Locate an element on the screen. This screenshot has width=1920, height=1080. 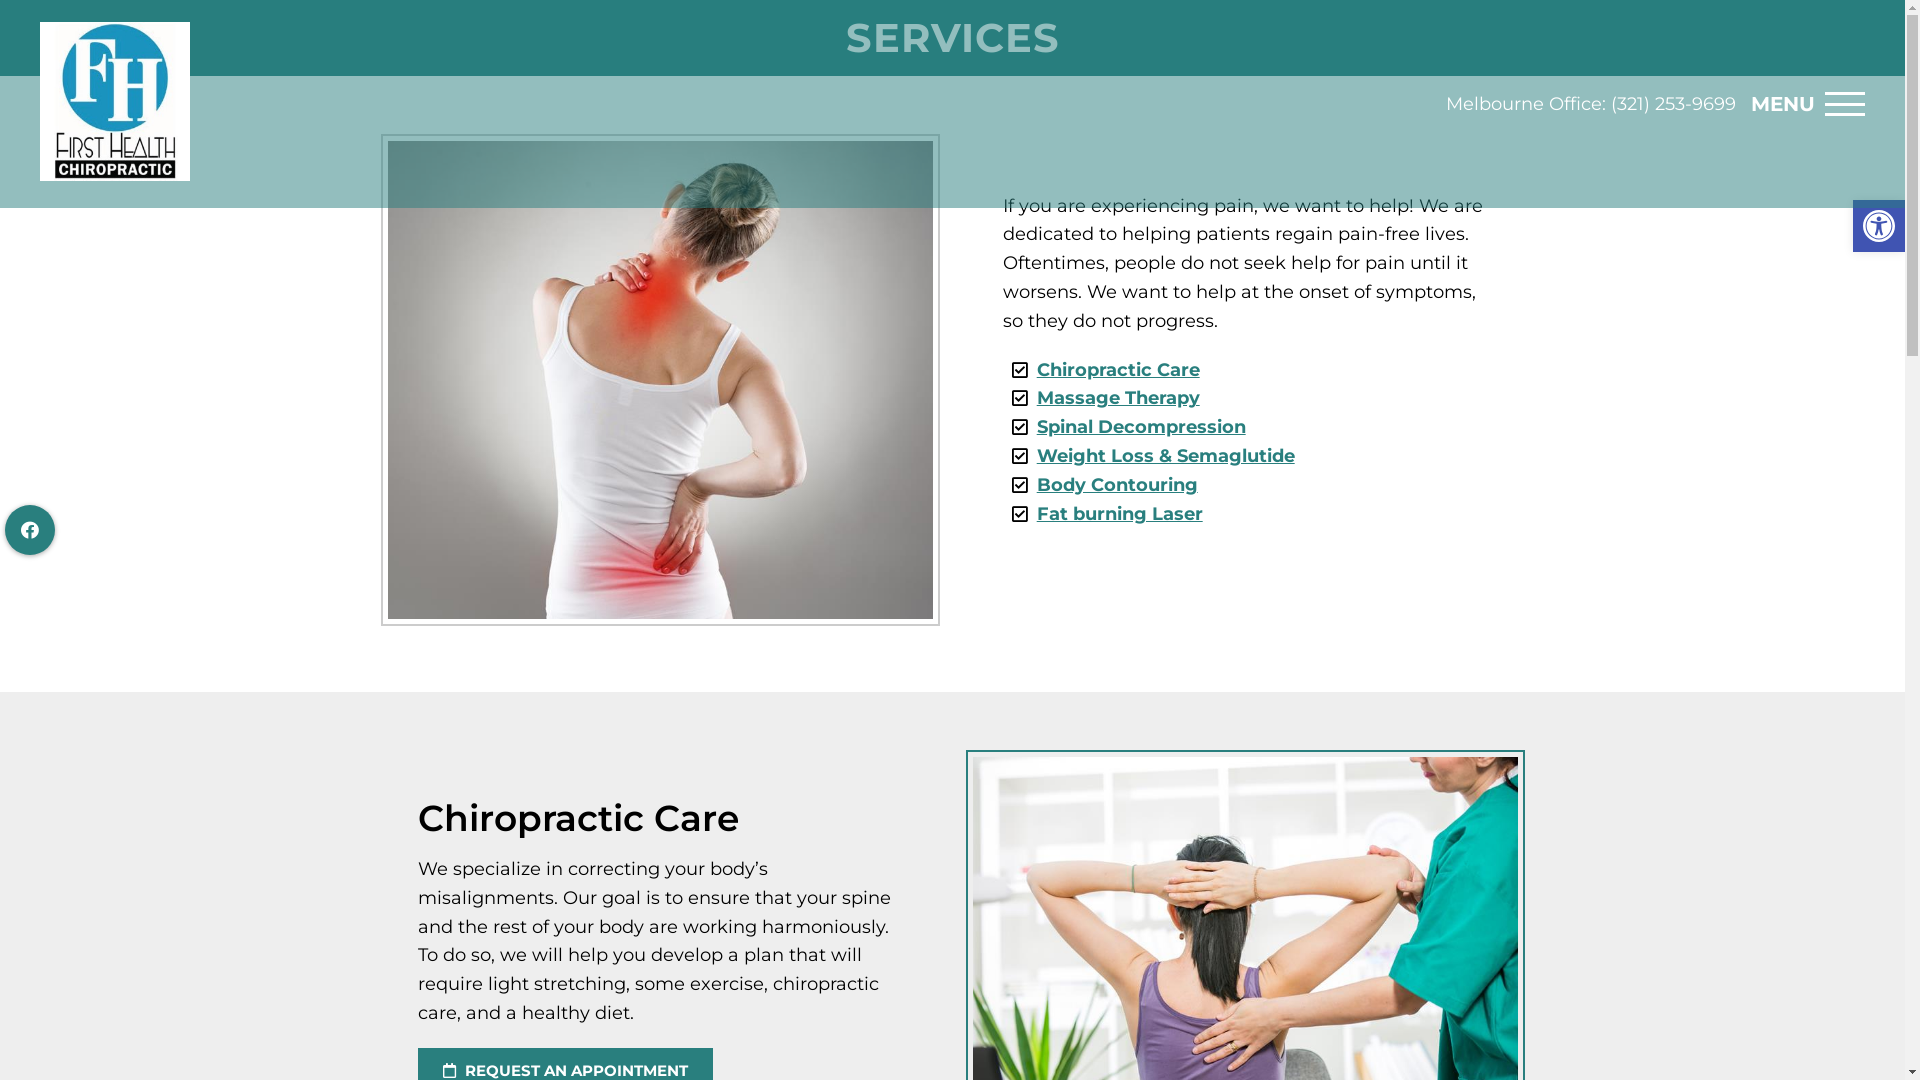
Fat burning Laser is located at coordinates (1120, 514).